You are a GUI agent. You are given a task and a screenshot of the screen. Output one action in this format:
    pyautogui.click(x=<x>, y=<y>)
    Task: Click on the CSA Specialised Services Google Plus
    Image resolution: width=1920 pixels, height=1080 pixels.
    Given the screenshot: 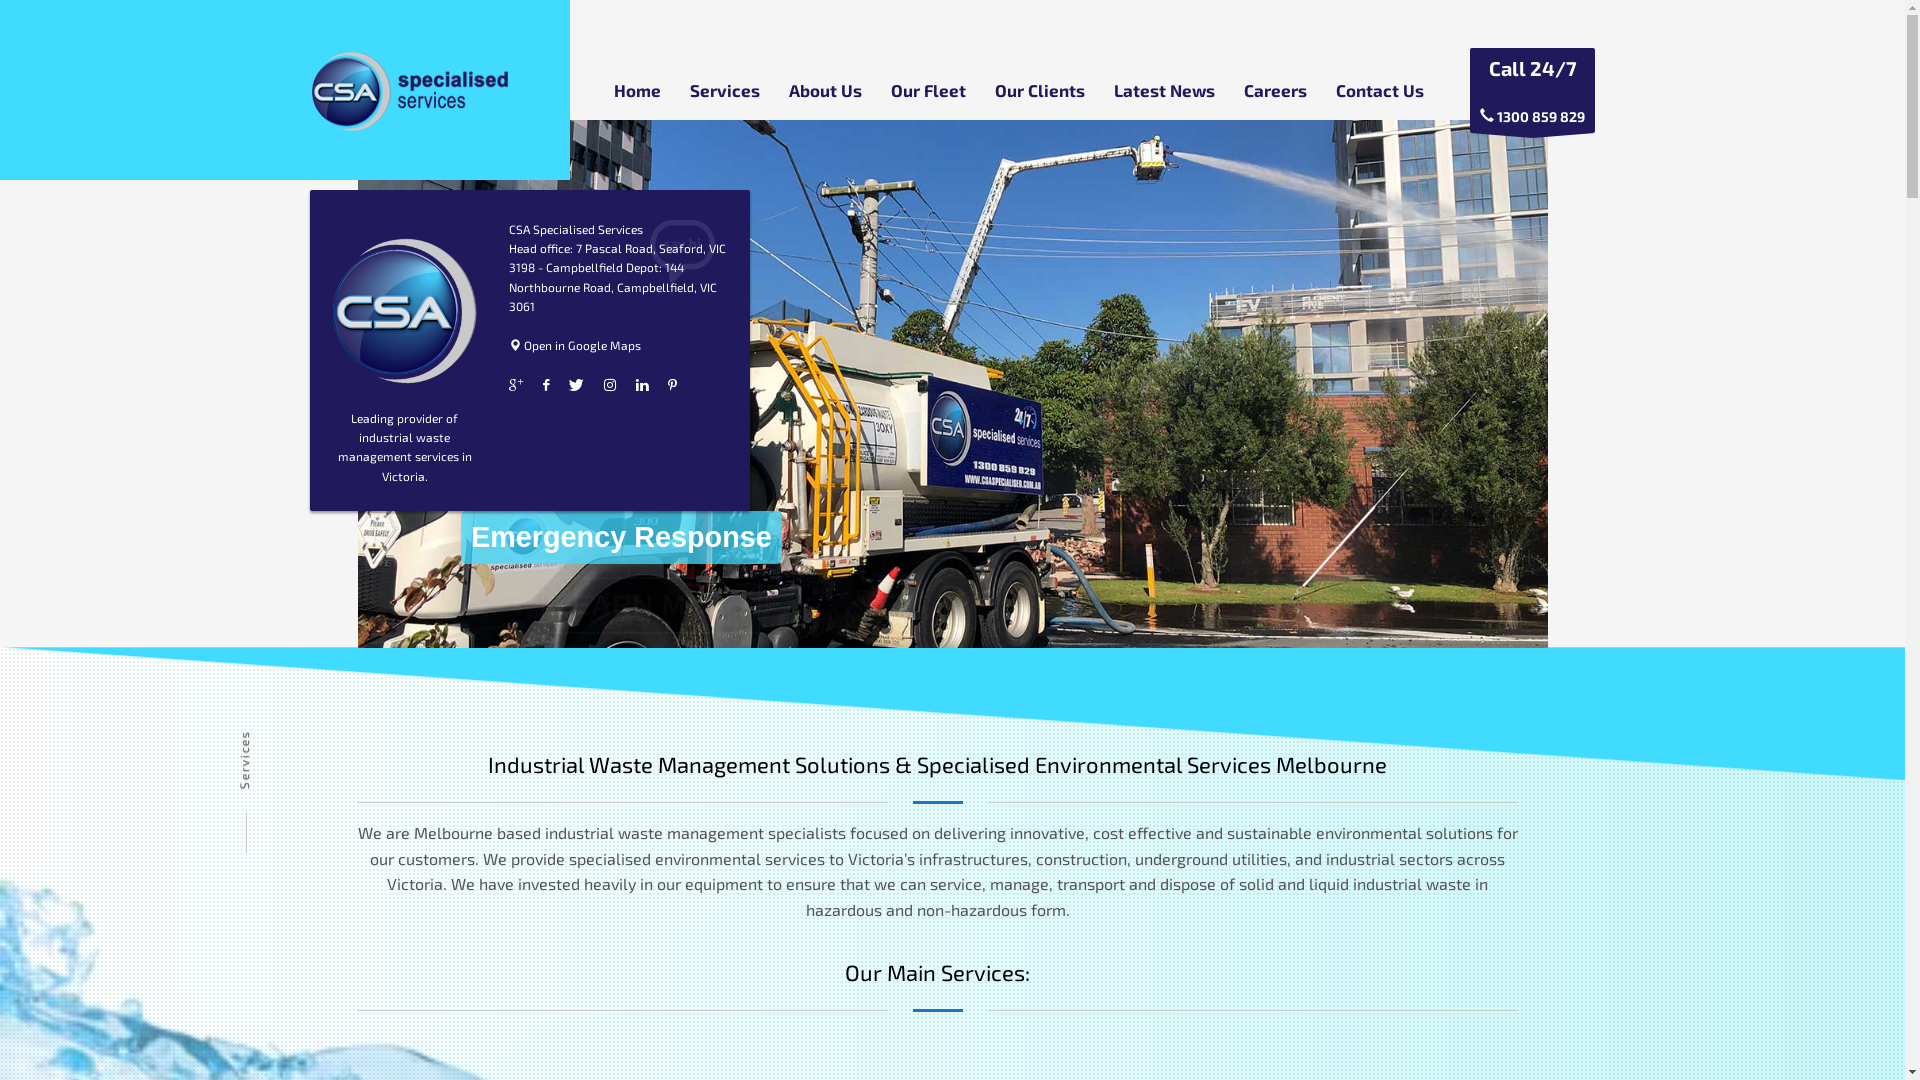 What is the action you would take?
    pyautogui.click(x=516, y=385)
    